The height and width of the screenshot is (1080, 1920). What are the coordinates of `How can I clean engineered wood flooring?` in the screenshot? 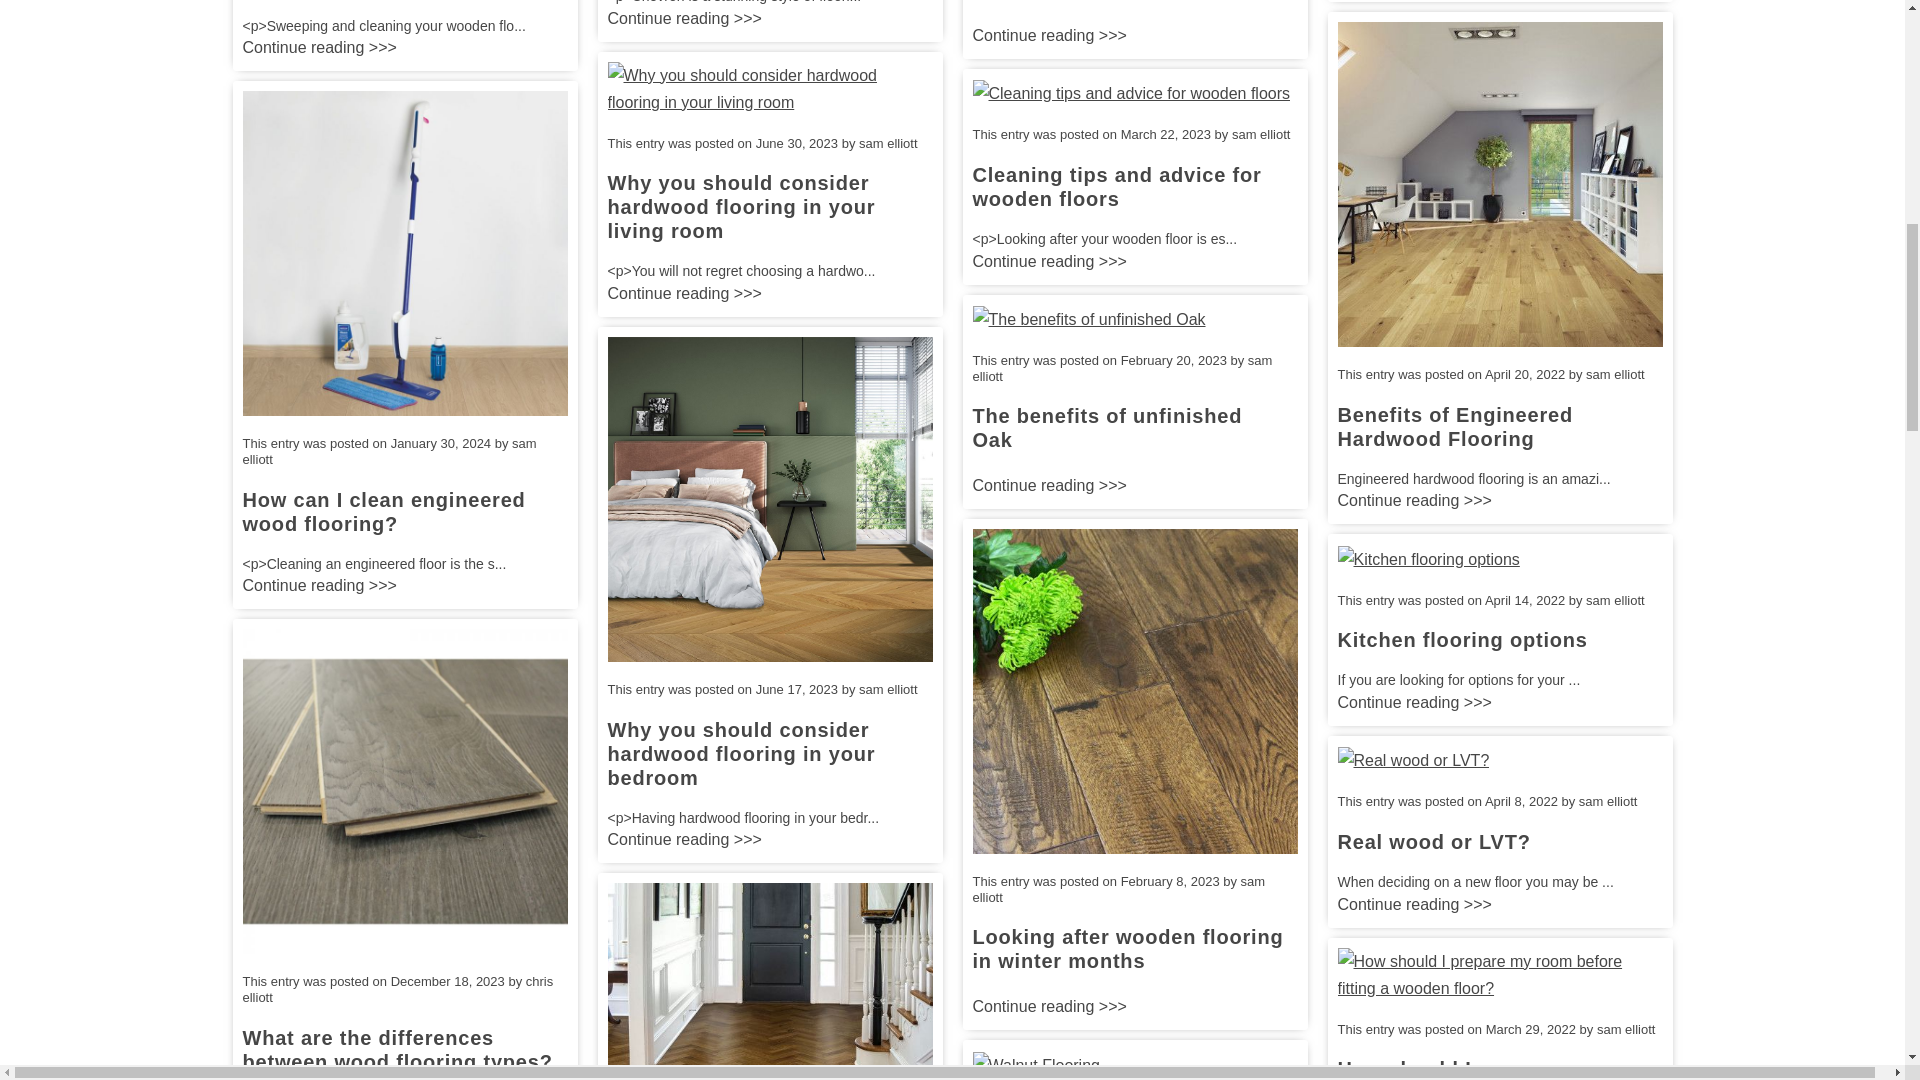 It's located at (404, 252).